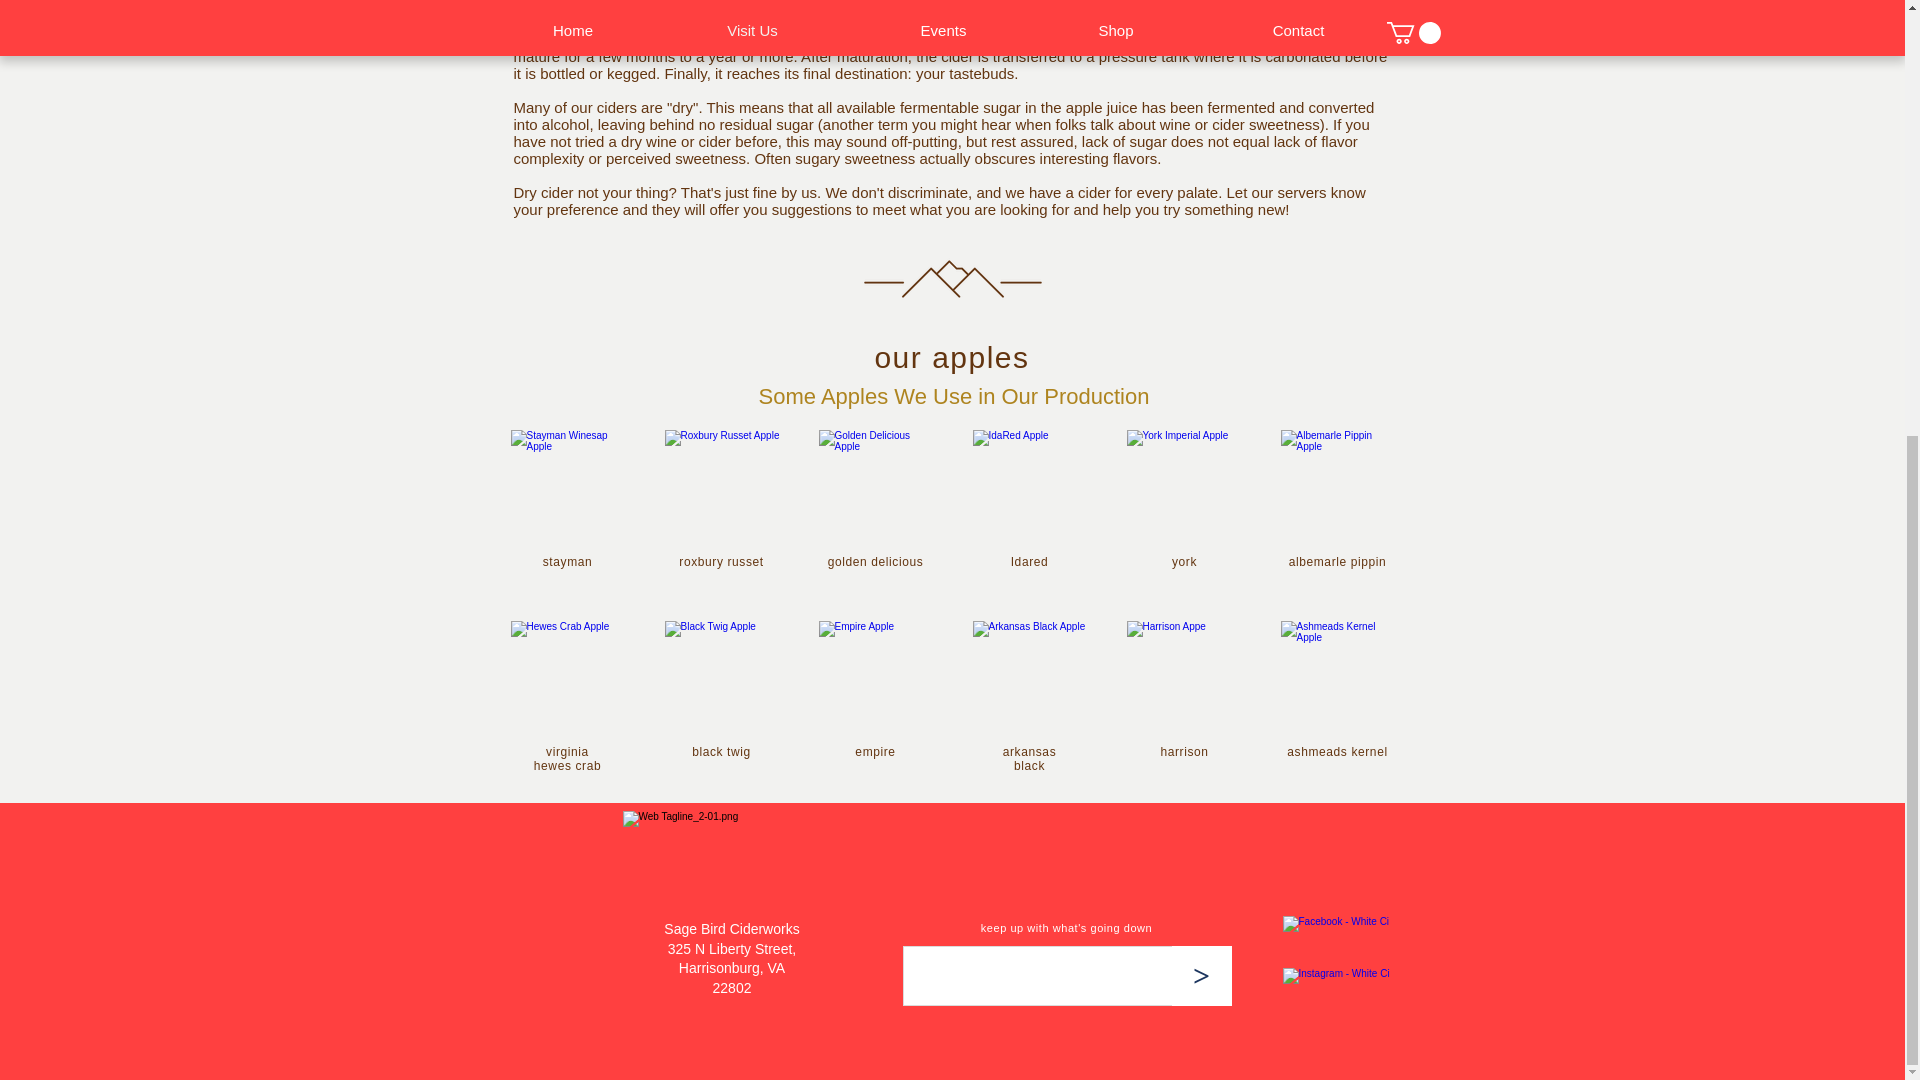 Image resolution: width=1920 pixels, height=1080 pixels. I want to click on Click The Image To Learn More, so click(1182, 487).